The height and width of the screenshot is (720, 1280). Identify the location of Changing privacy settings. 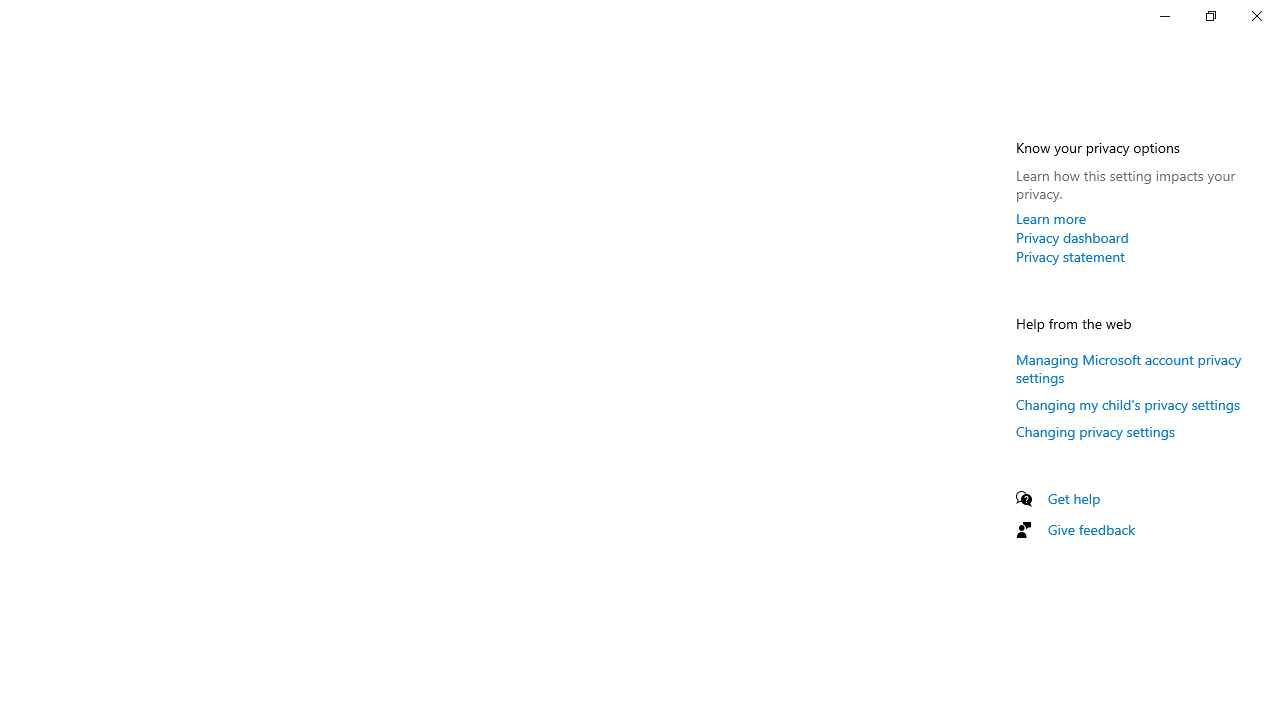
(1096, 430).